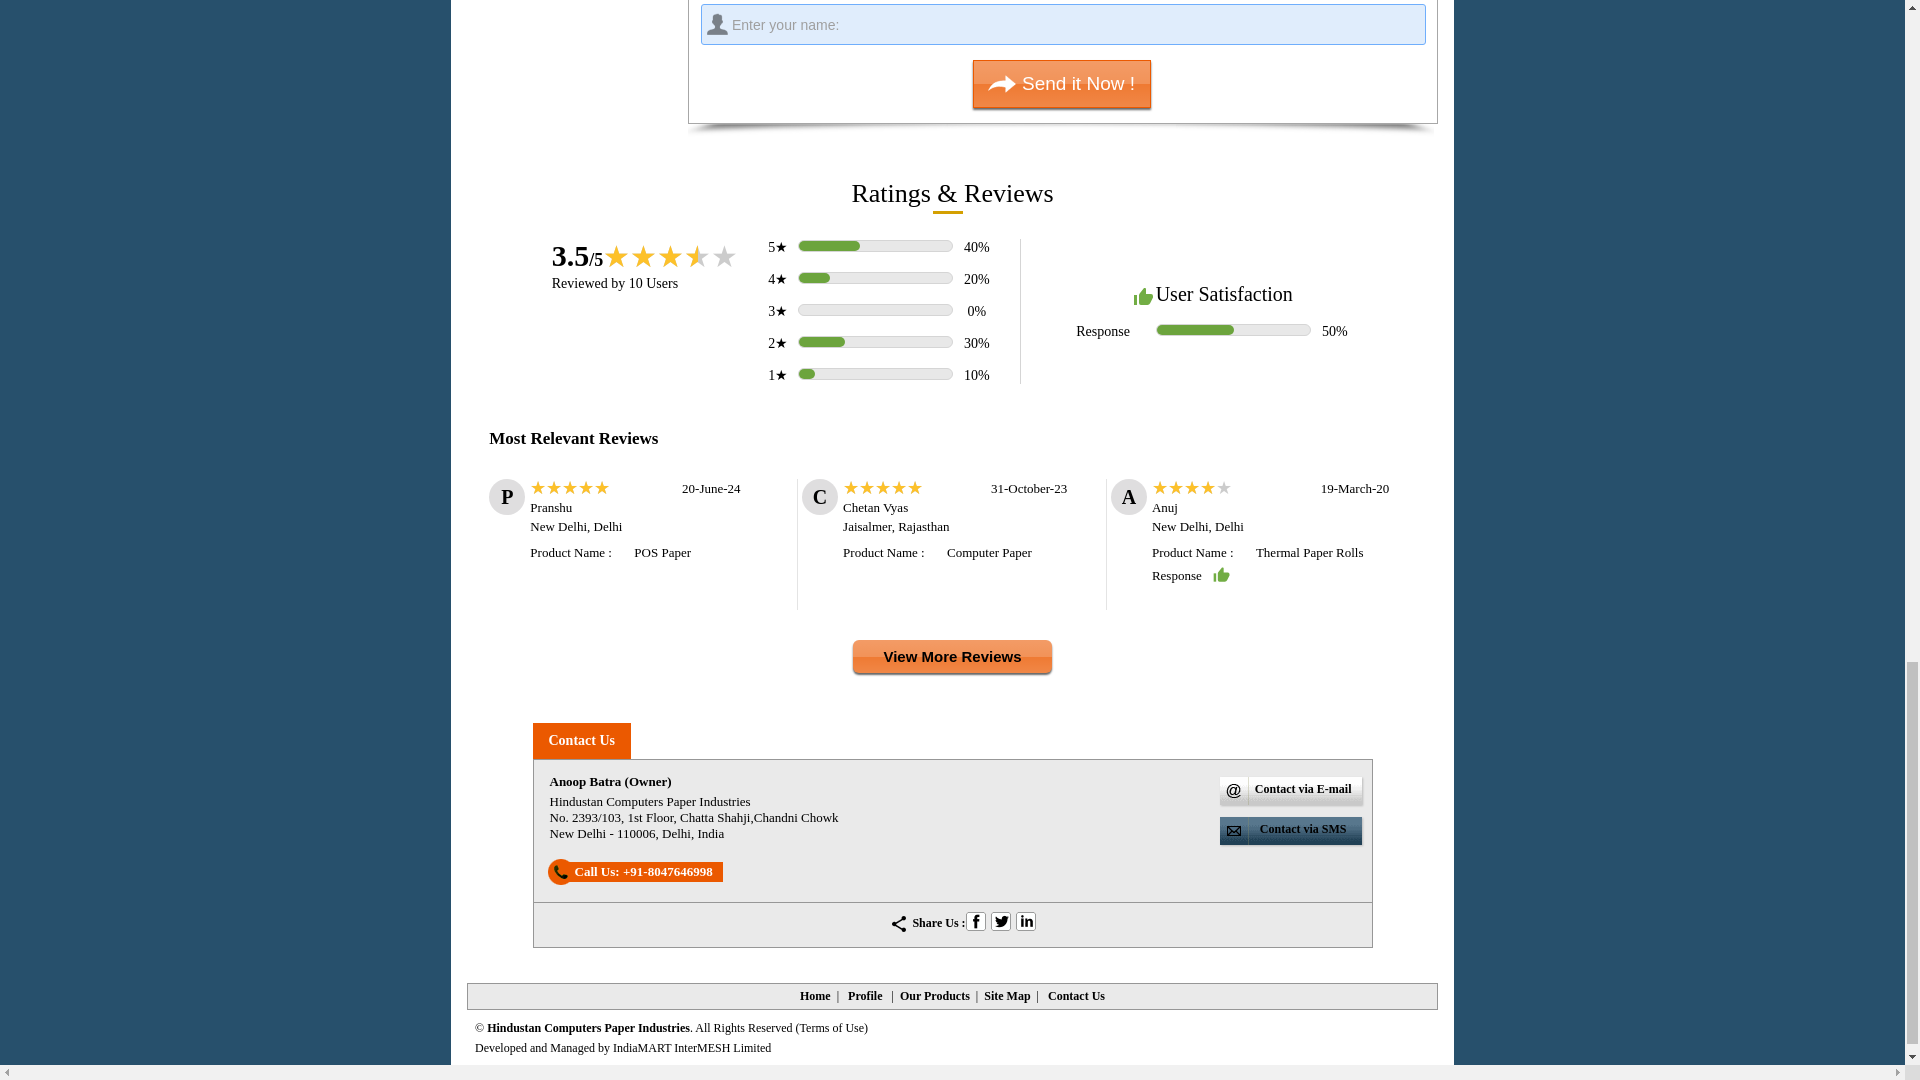 The width and height of the screenshot is (1920, 1080). Describe the element at coordinates (1062, 84) in the screenshot. I see `Send it Now !` at that location.